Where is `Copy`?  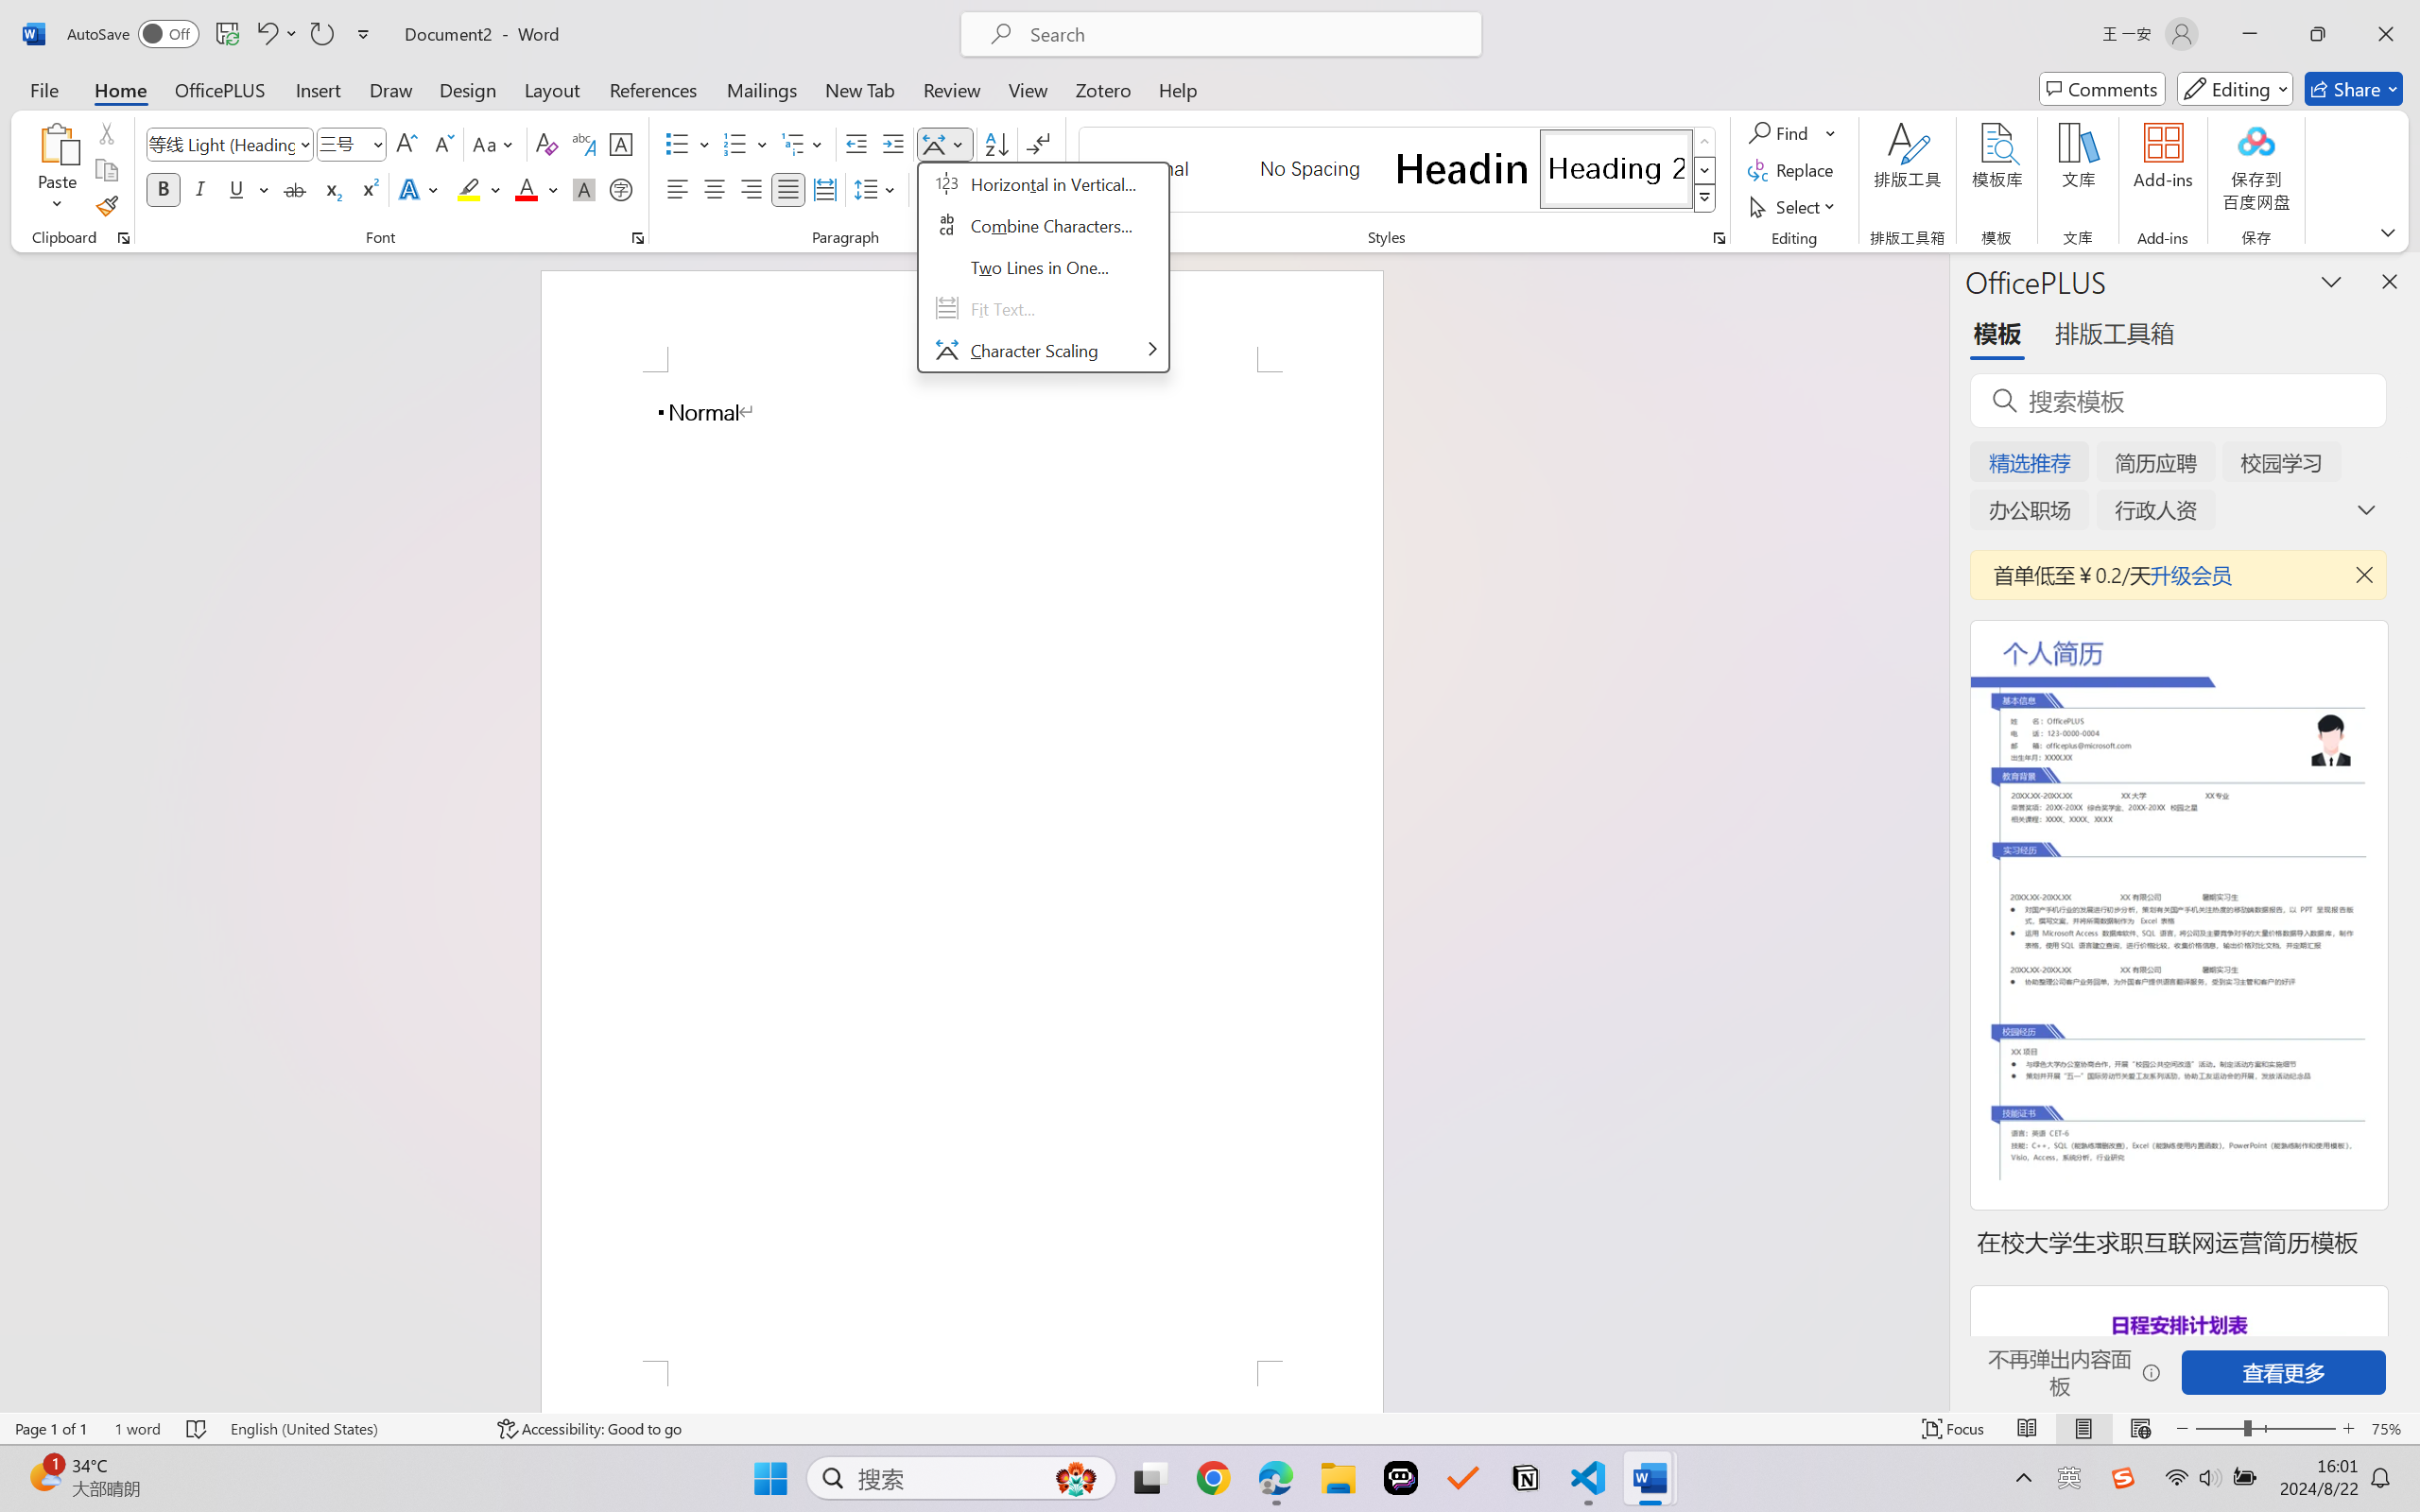
Copy is located at coordinates (106, 170).